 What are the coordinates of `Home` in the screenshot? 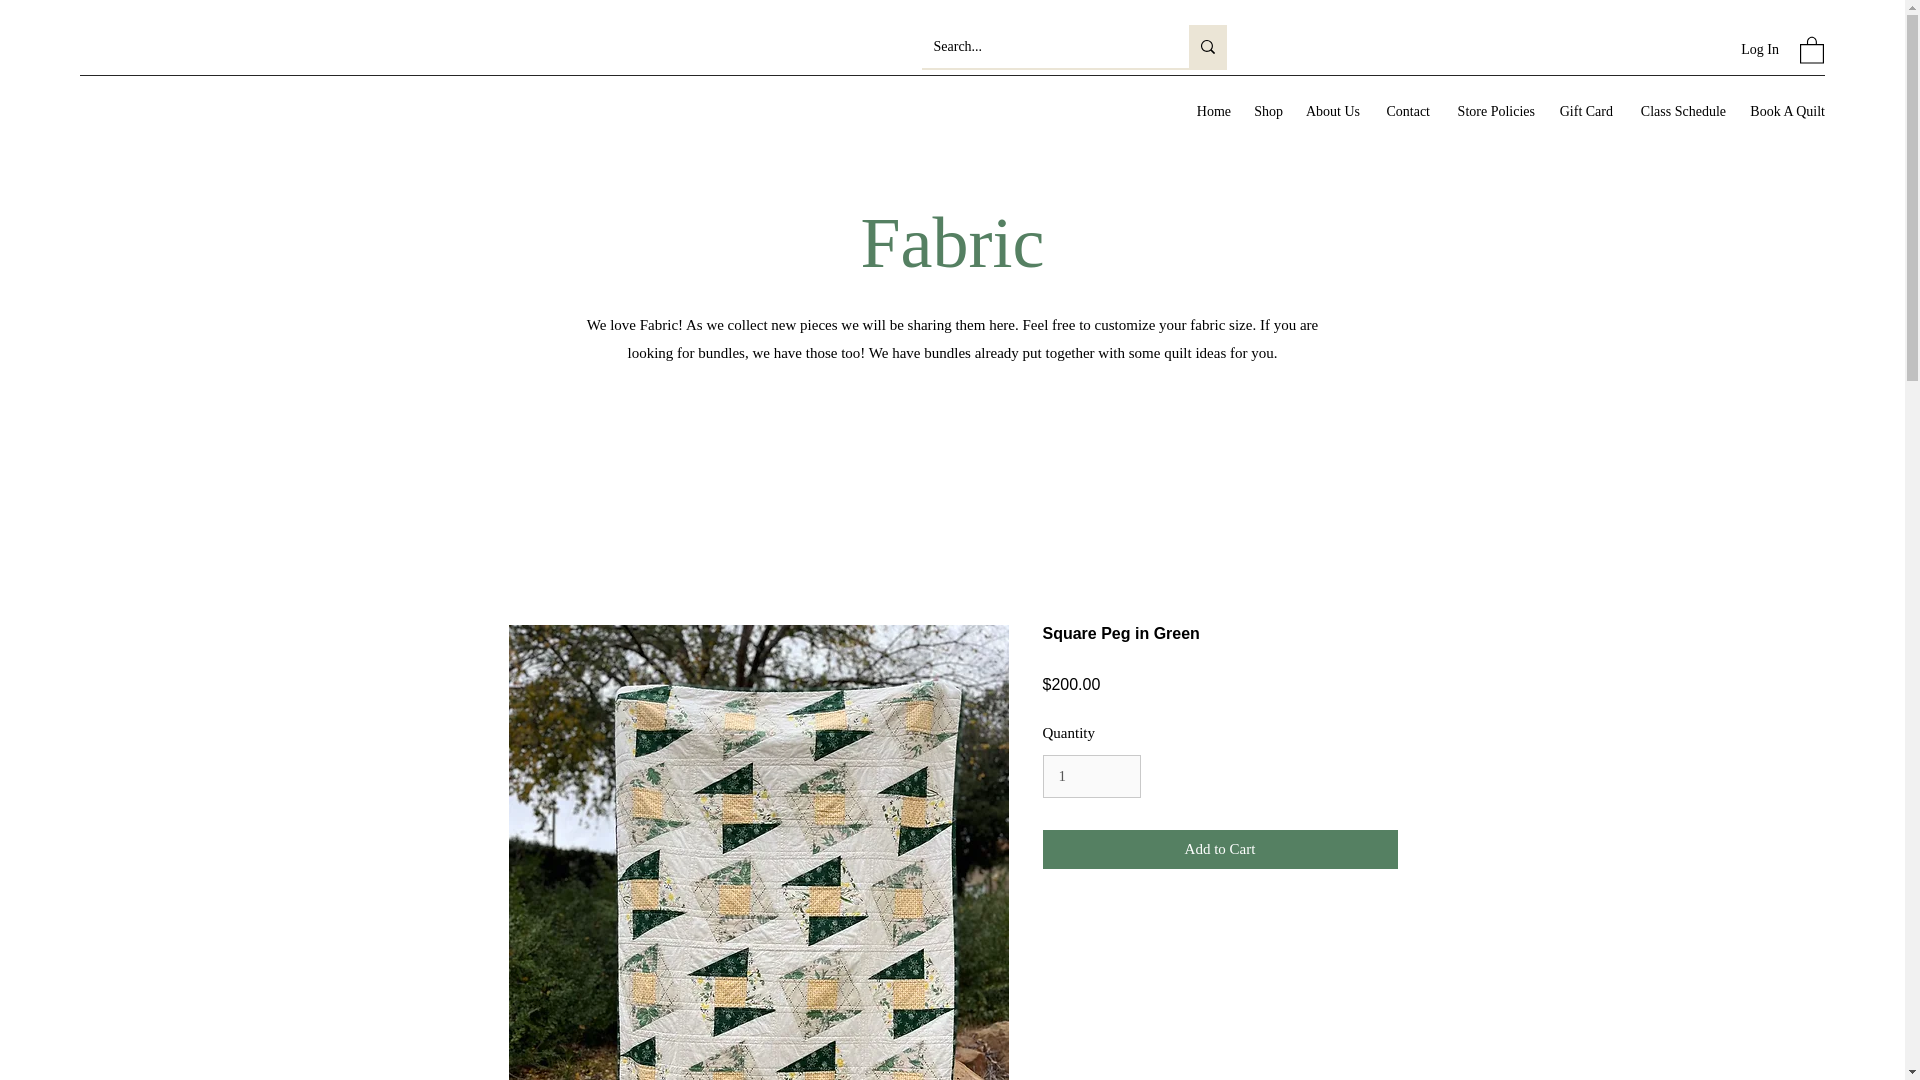 It's located at (1211, 112).